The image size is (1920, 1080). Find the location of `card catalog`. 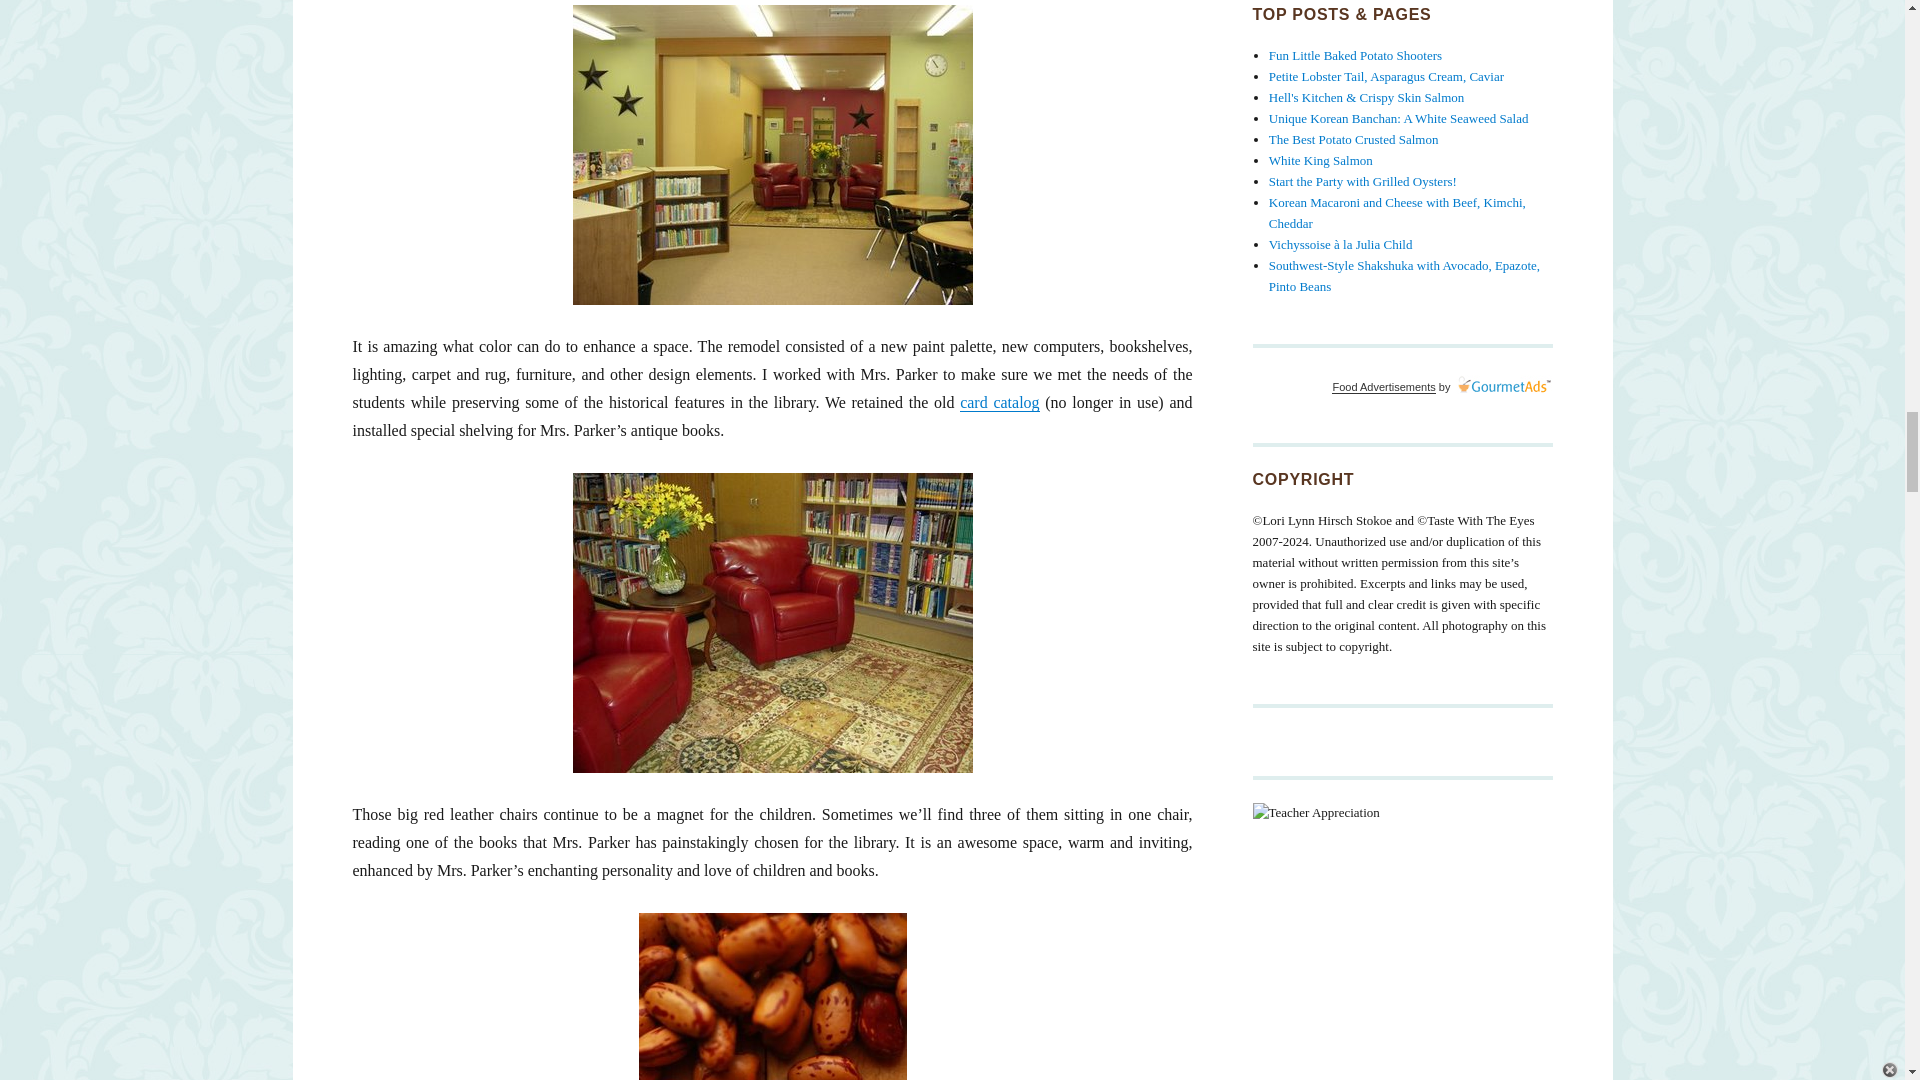

card catalog is located at coordinates (999, 402).